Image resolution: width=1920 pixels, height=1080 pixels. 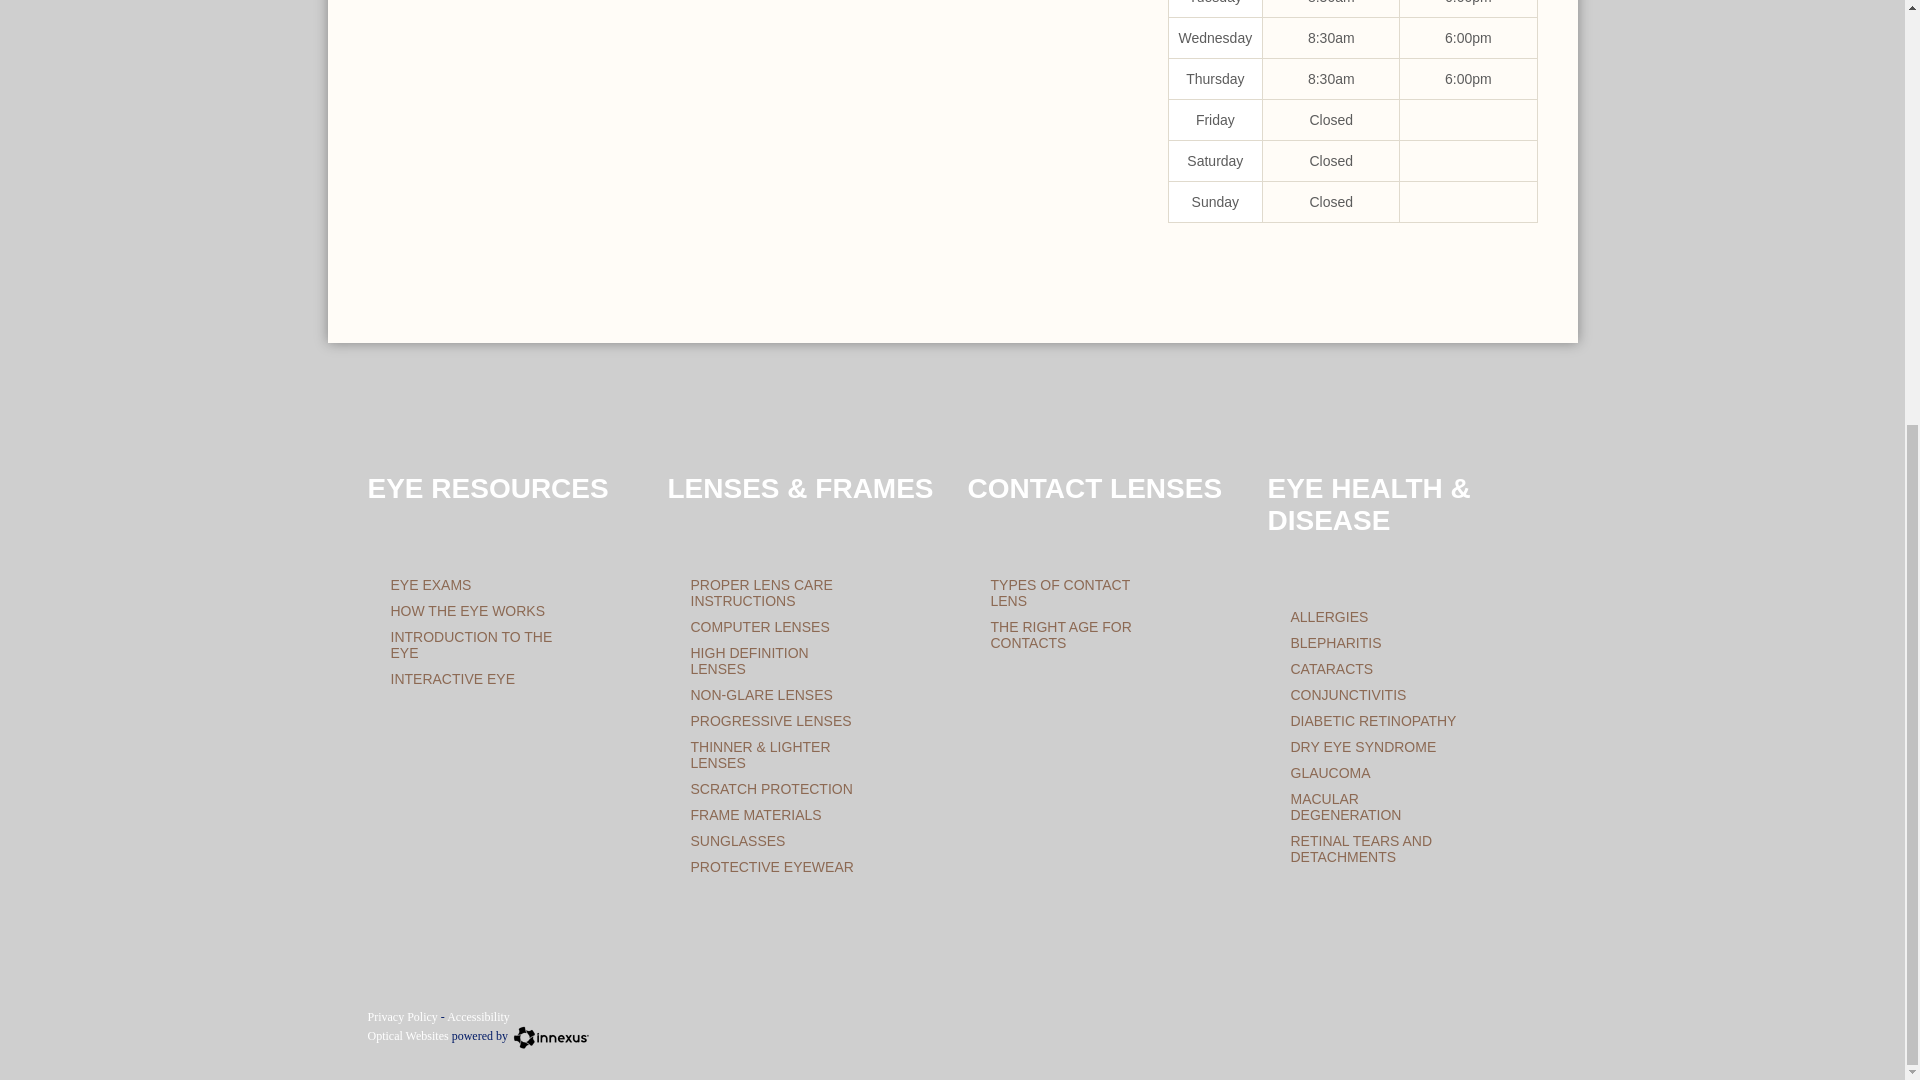 I want to click on ALLERGIES, so click(x=1328, y=617).